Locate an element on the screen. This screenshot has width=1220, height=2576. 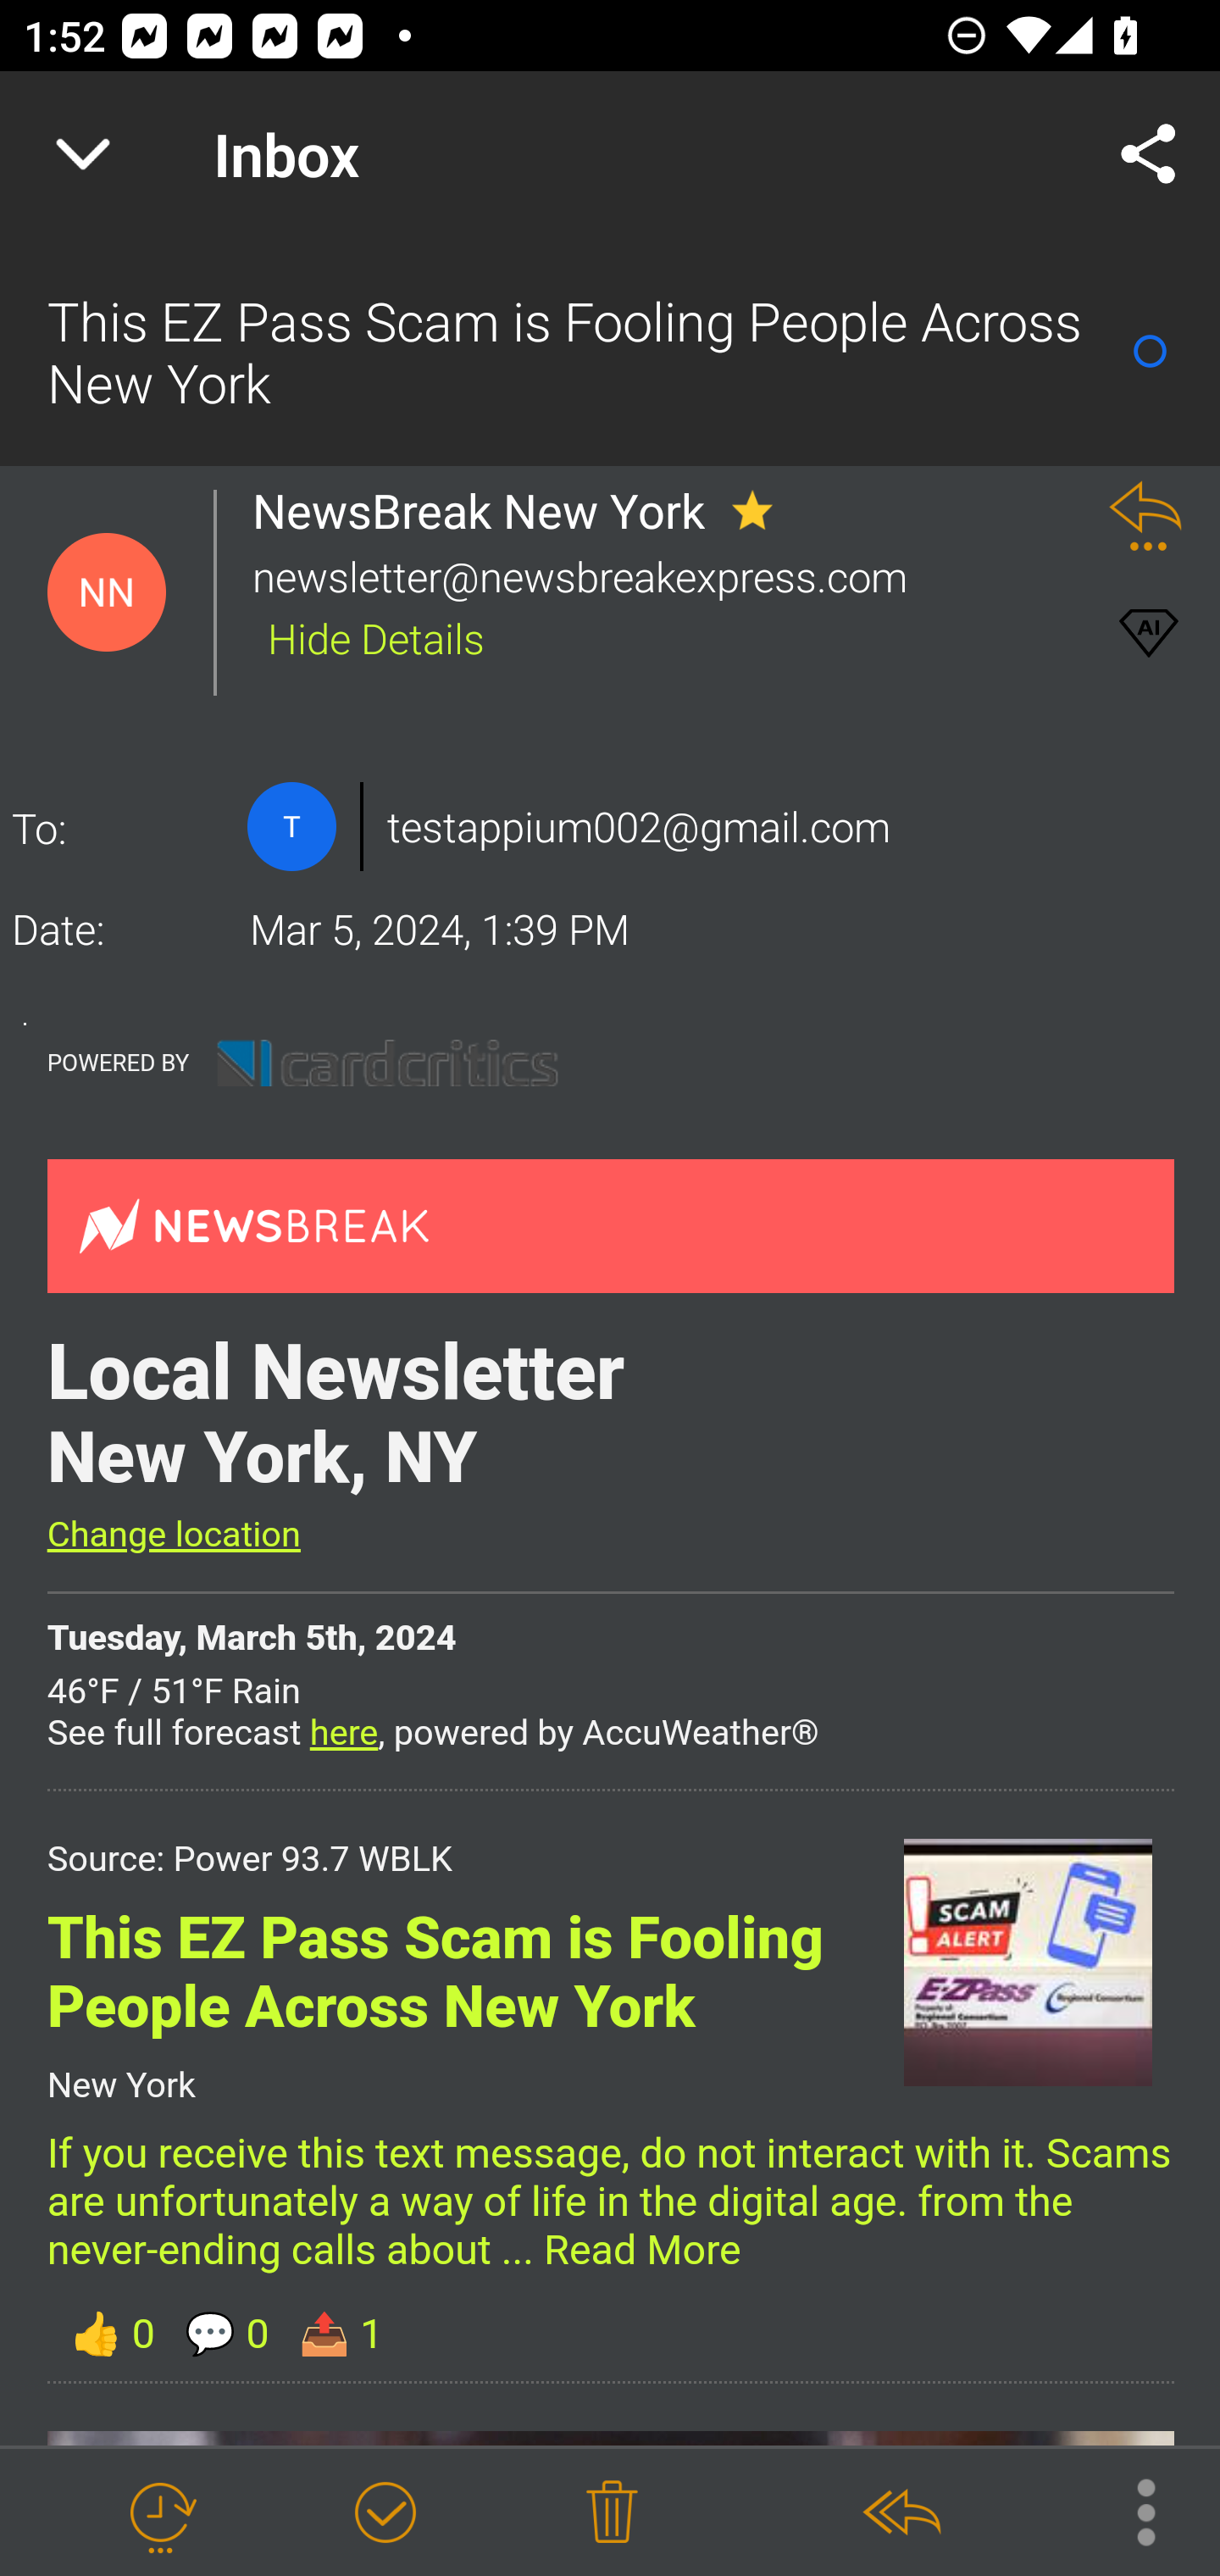
Delete is located at coordinates (612, 2513).